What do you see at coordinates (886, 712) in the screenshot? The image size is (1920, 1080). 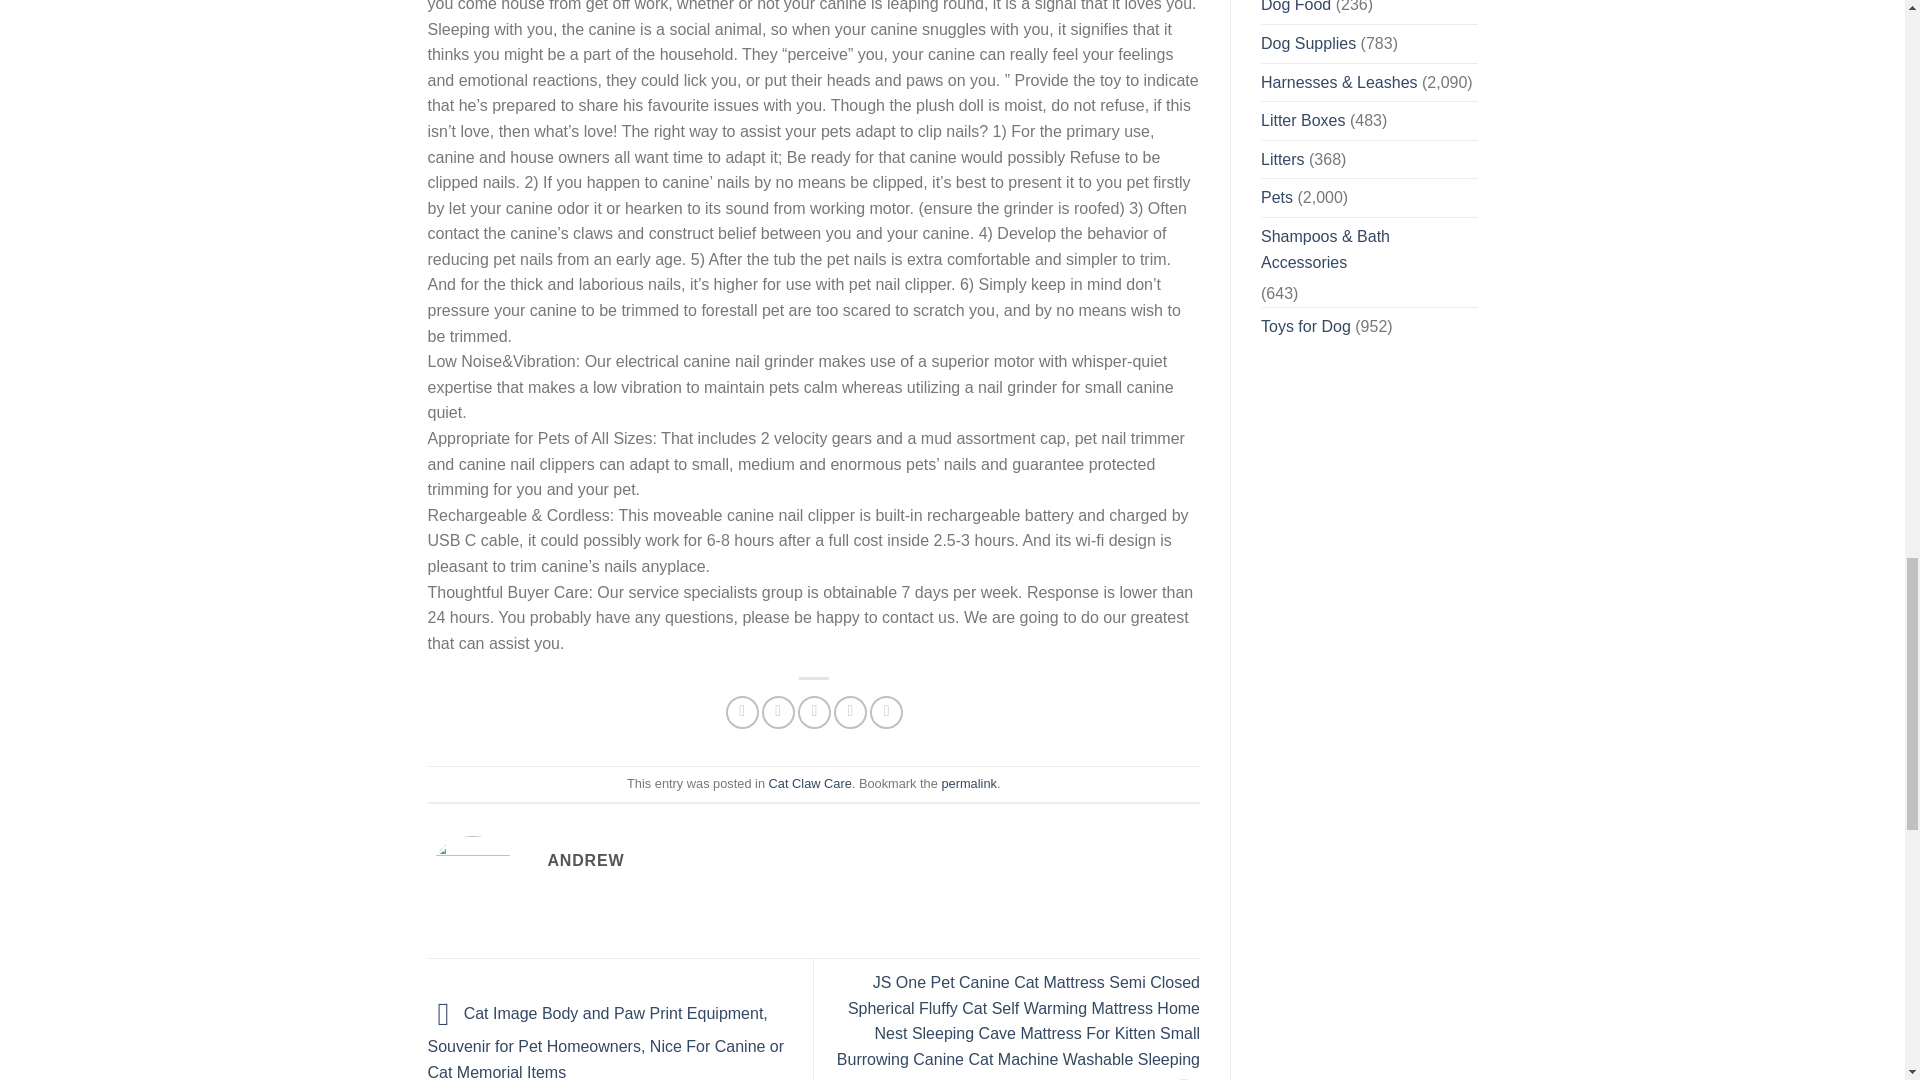 I see `Share on LinkedIn` at bounding box center [886, 712].